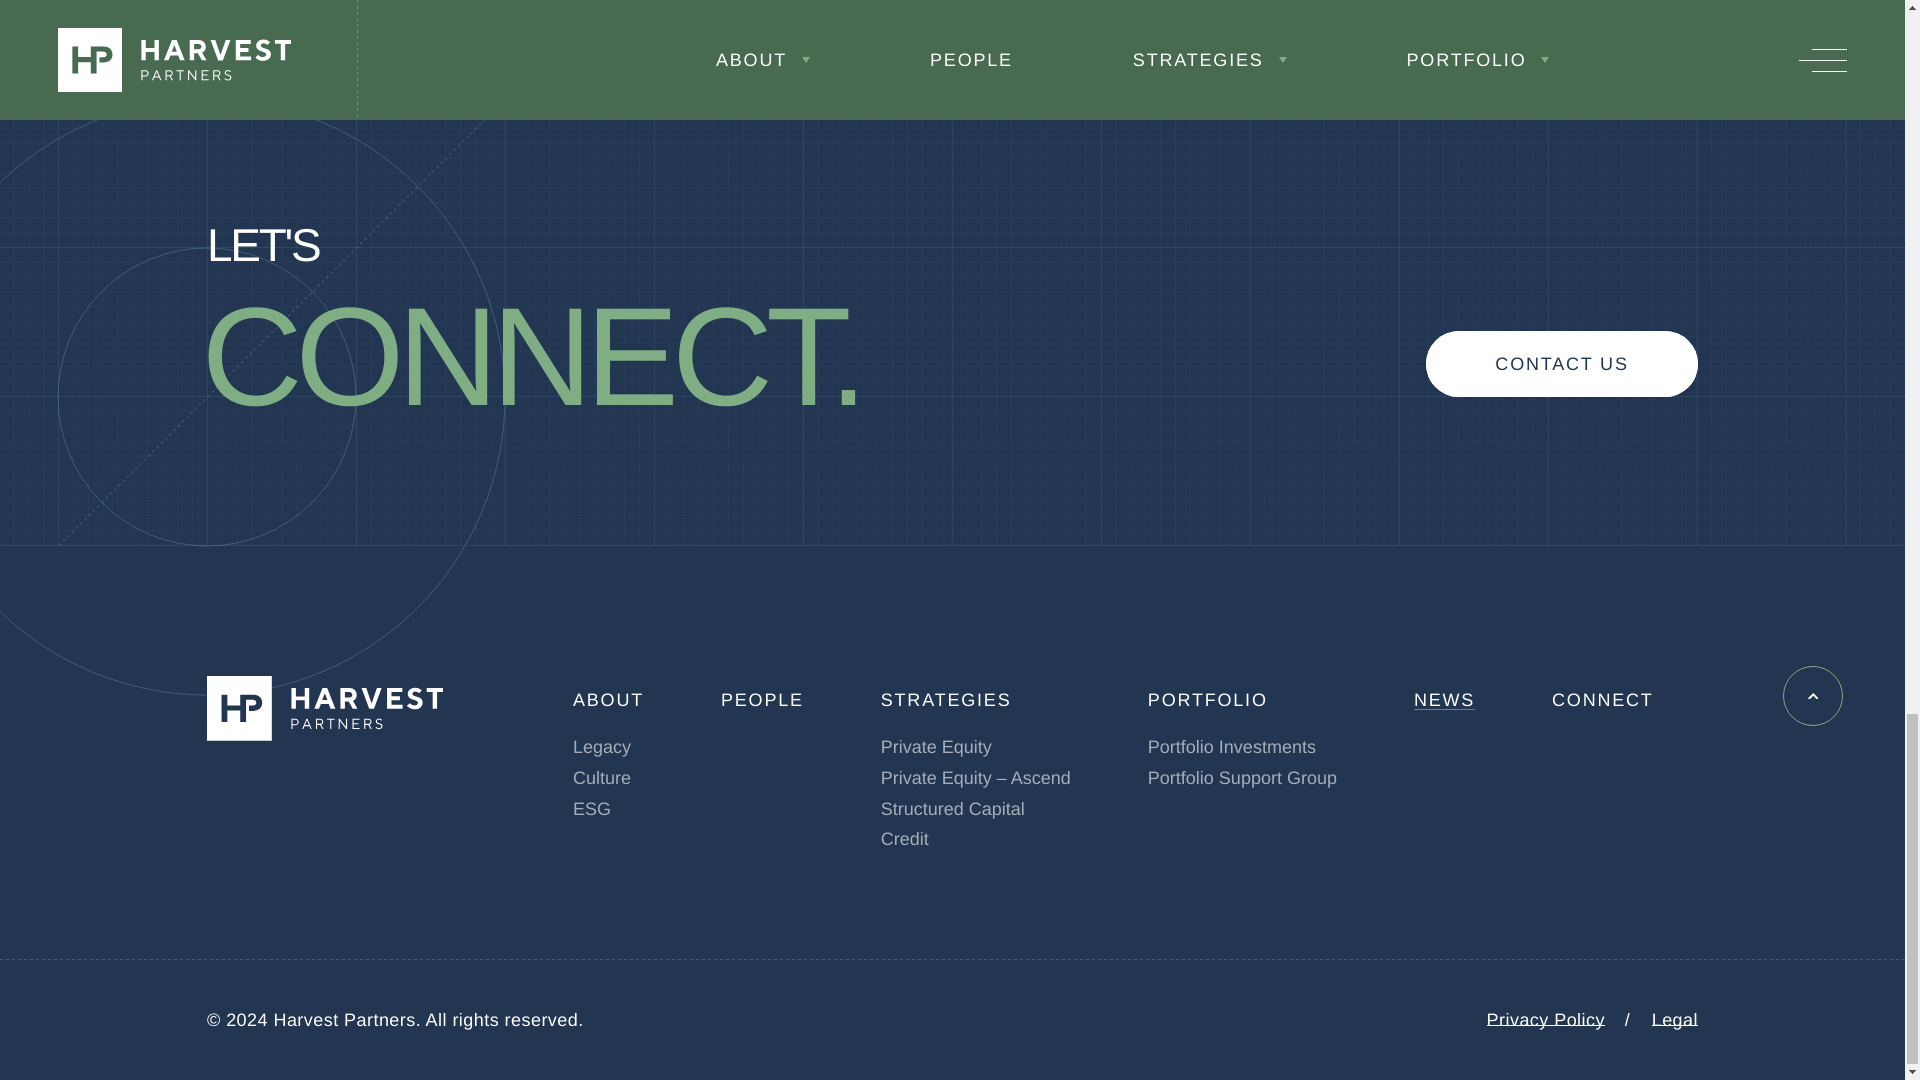  I want to click on ABOUT, so click(608, 700).